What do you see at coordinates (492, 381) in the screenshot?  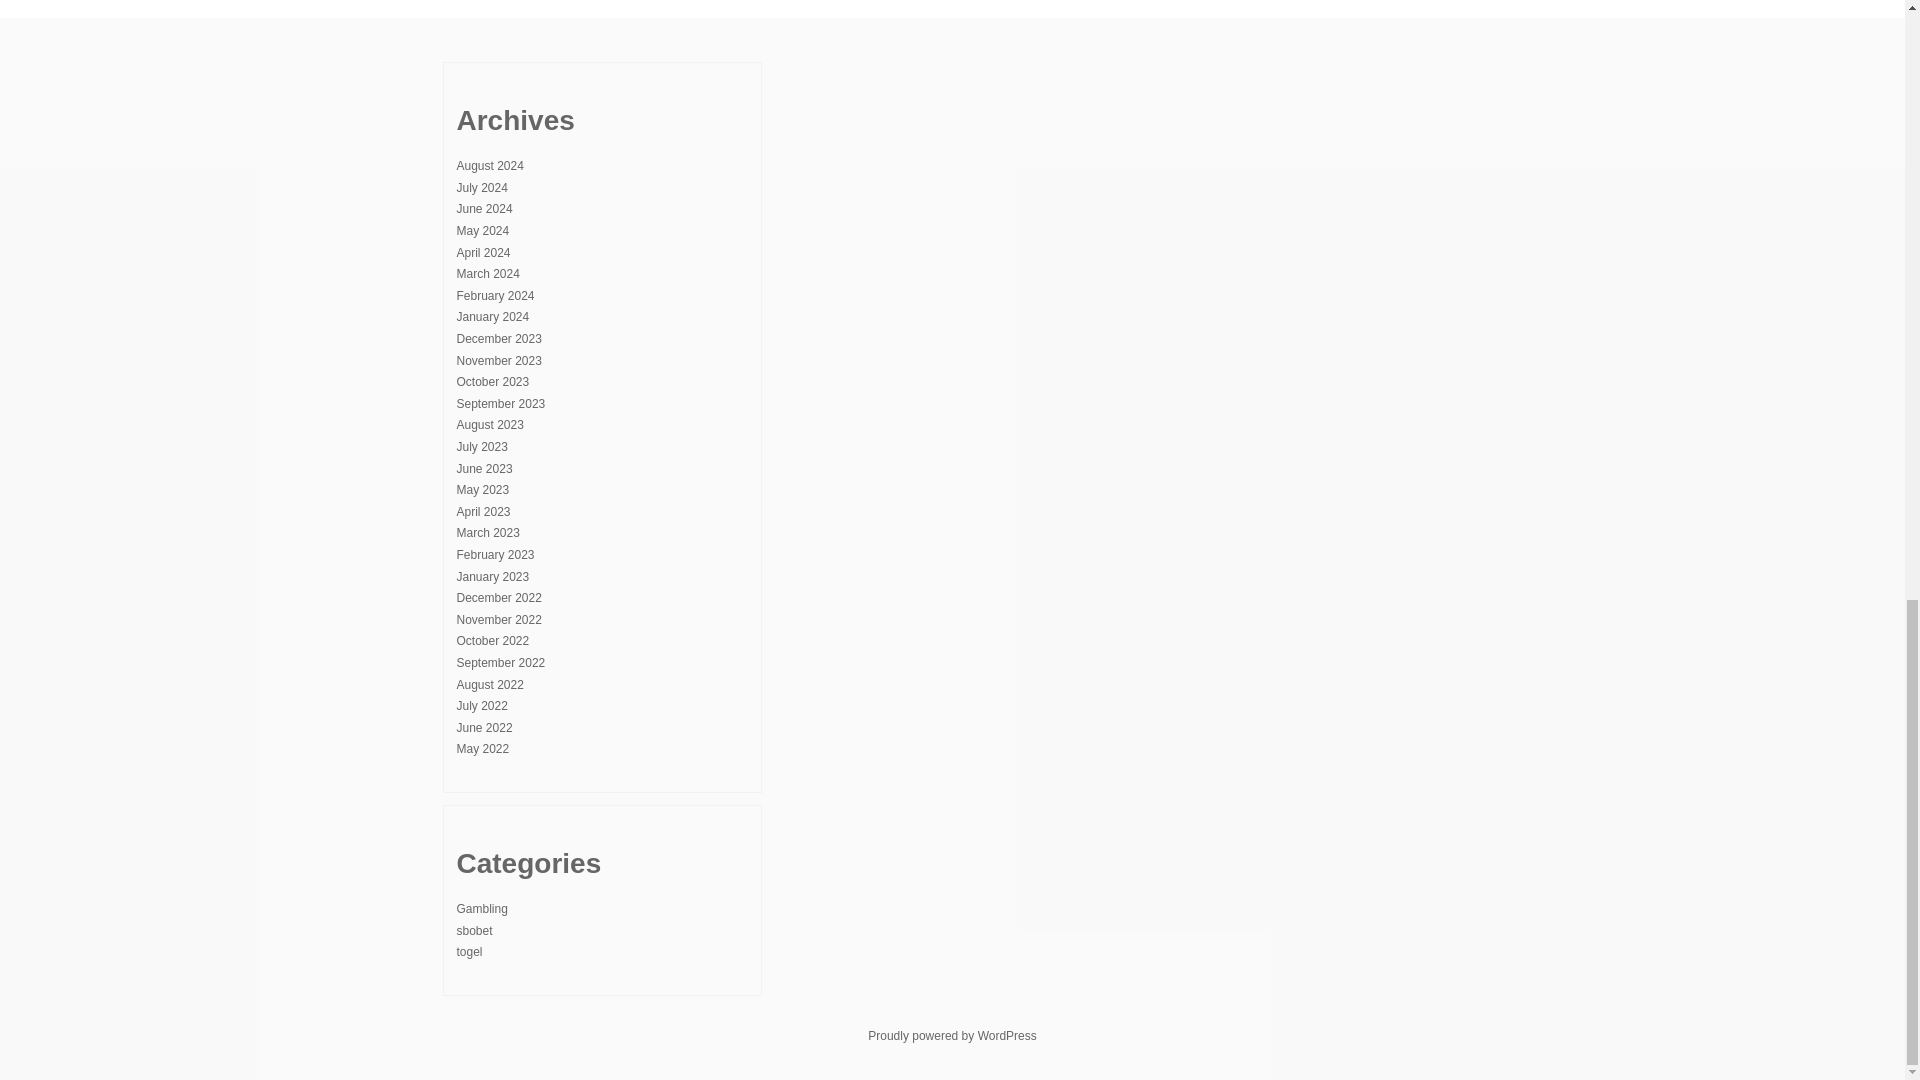 I see `October 2023` at bounding box center [492, 381].